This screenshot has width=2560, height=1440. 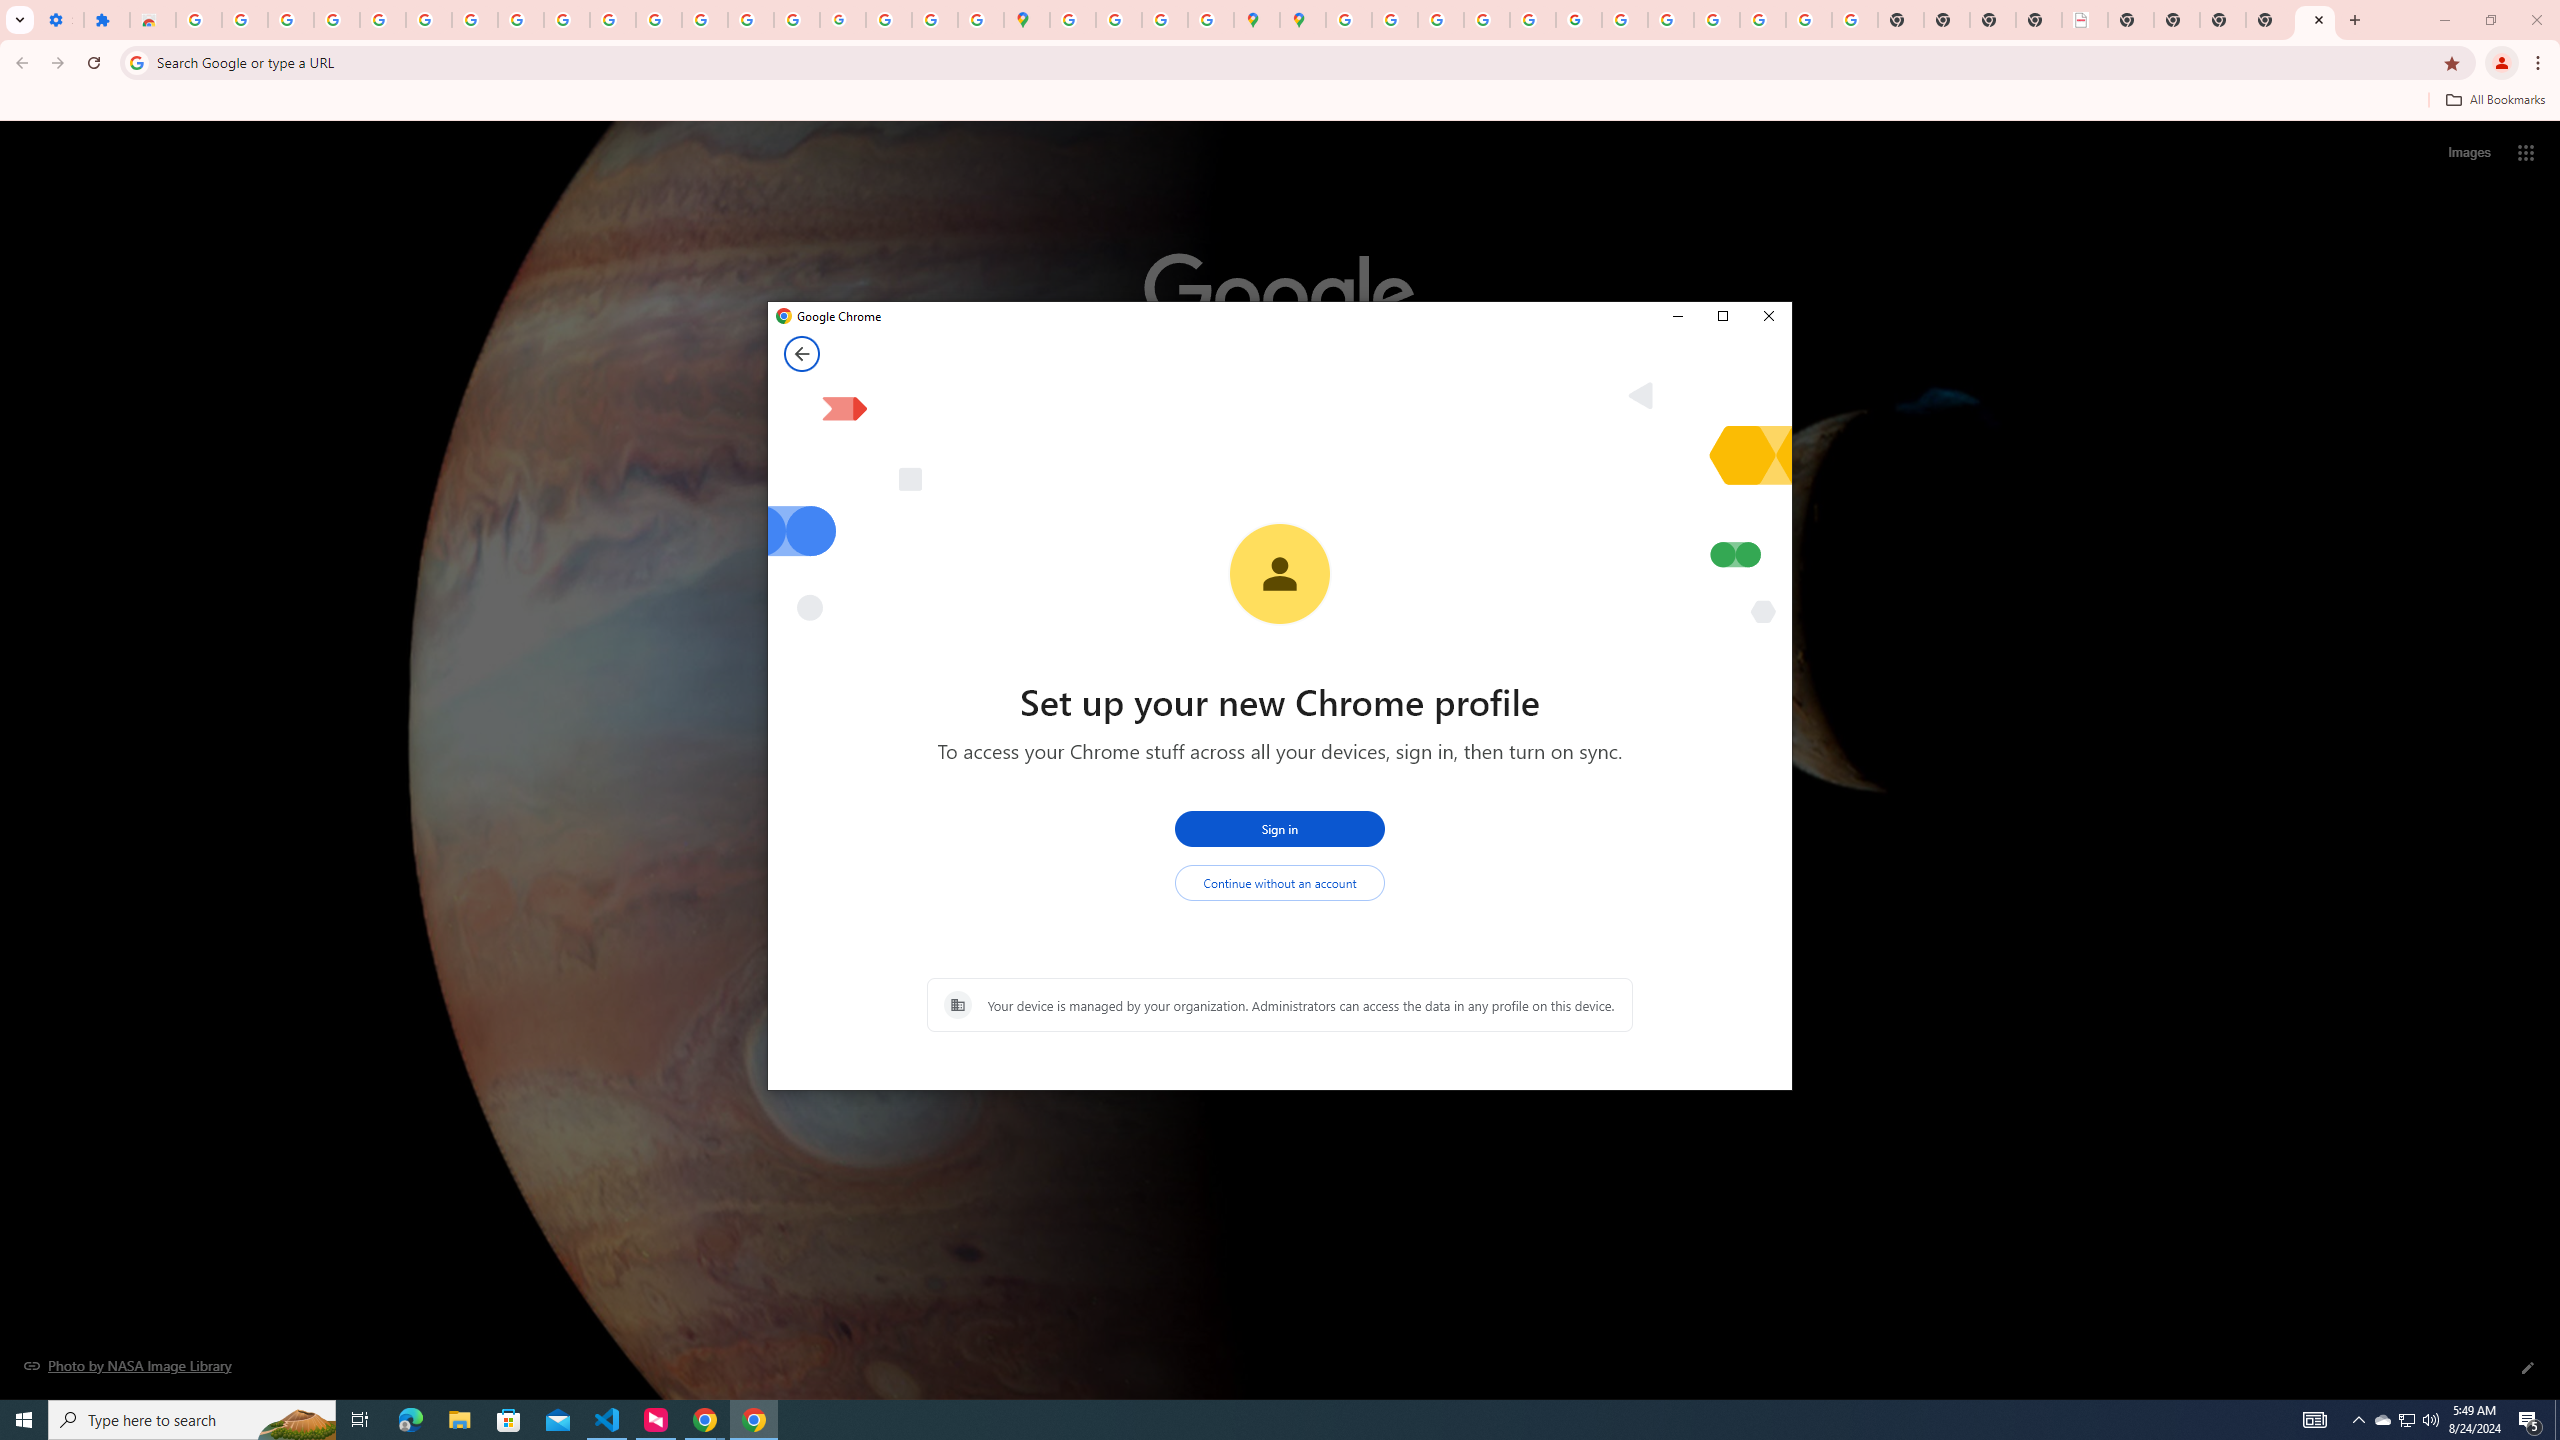 What do you see at coordinates (2315, 20) in the screenshot?
I see `Running applications` at bounding box center [2315, 20].